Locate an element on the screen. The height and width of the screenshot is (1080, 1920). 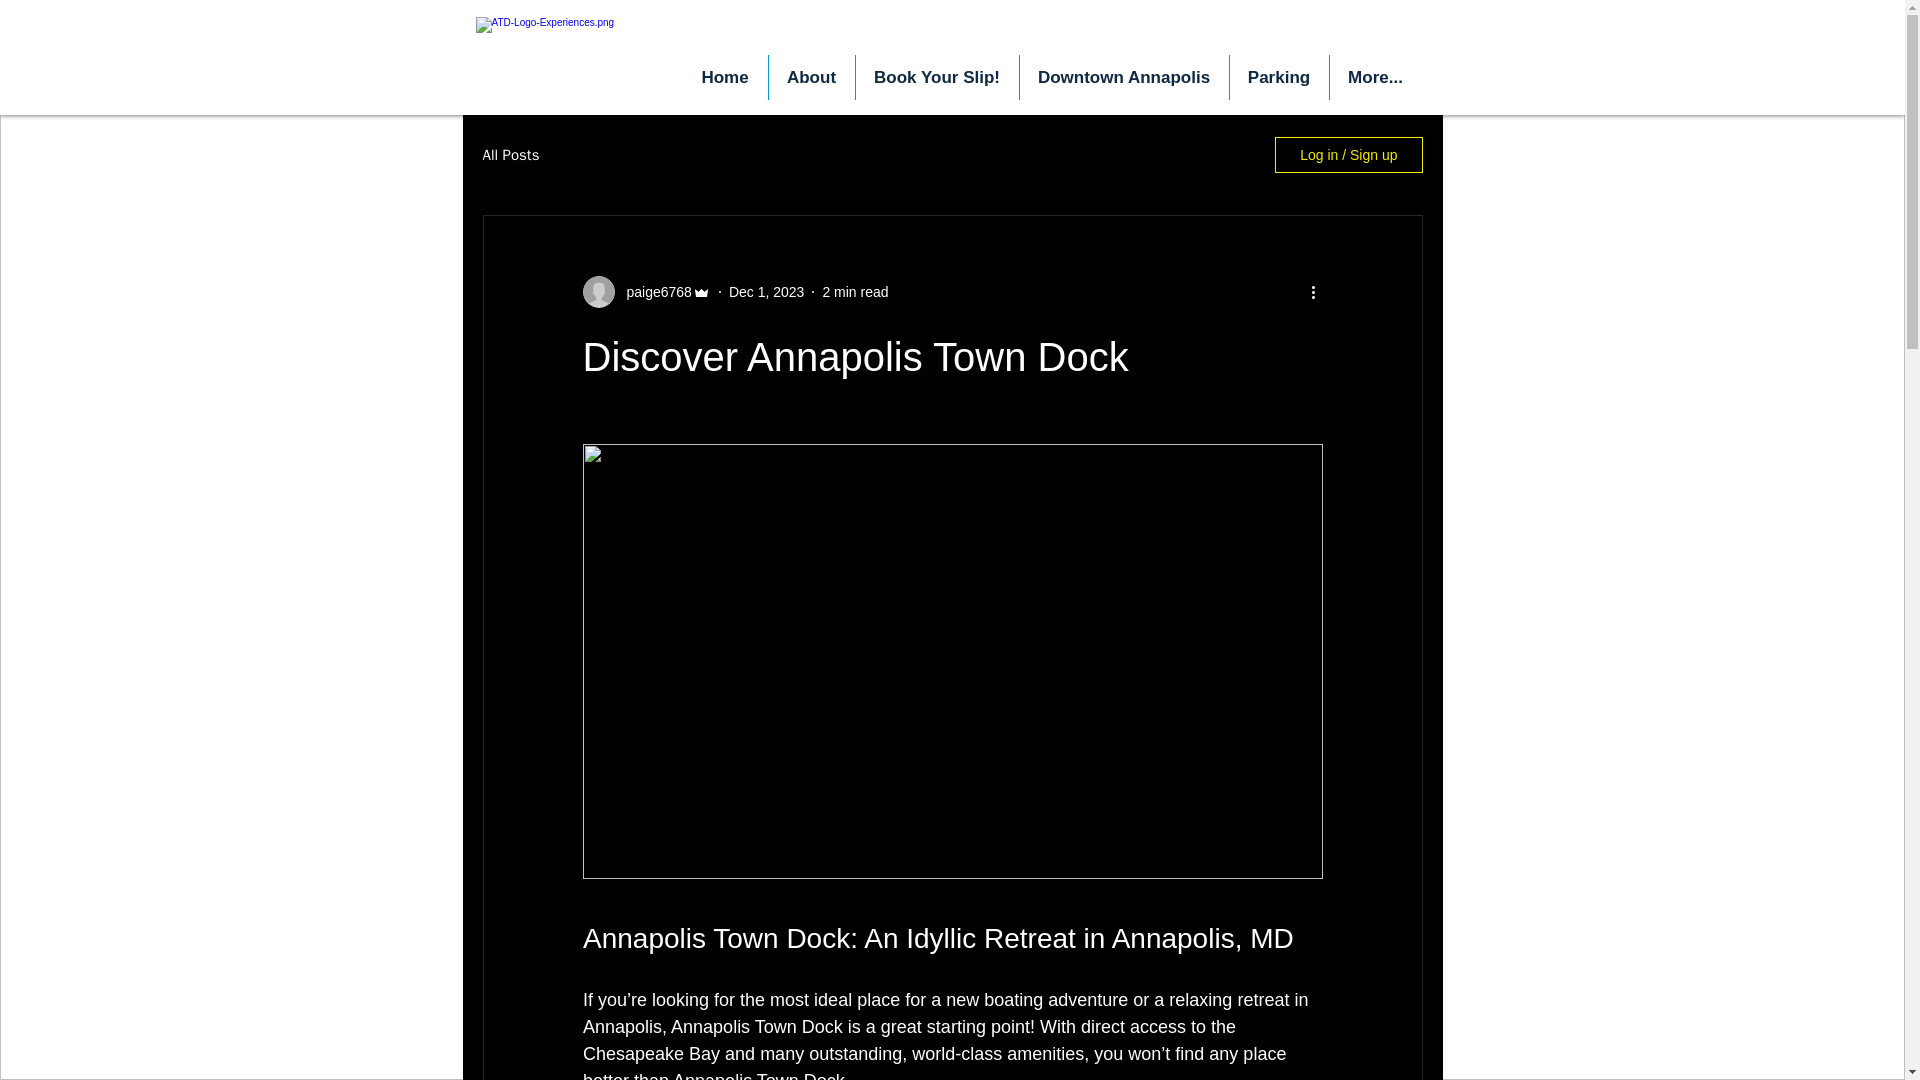
All Posts is located at coordinates (510, 155).